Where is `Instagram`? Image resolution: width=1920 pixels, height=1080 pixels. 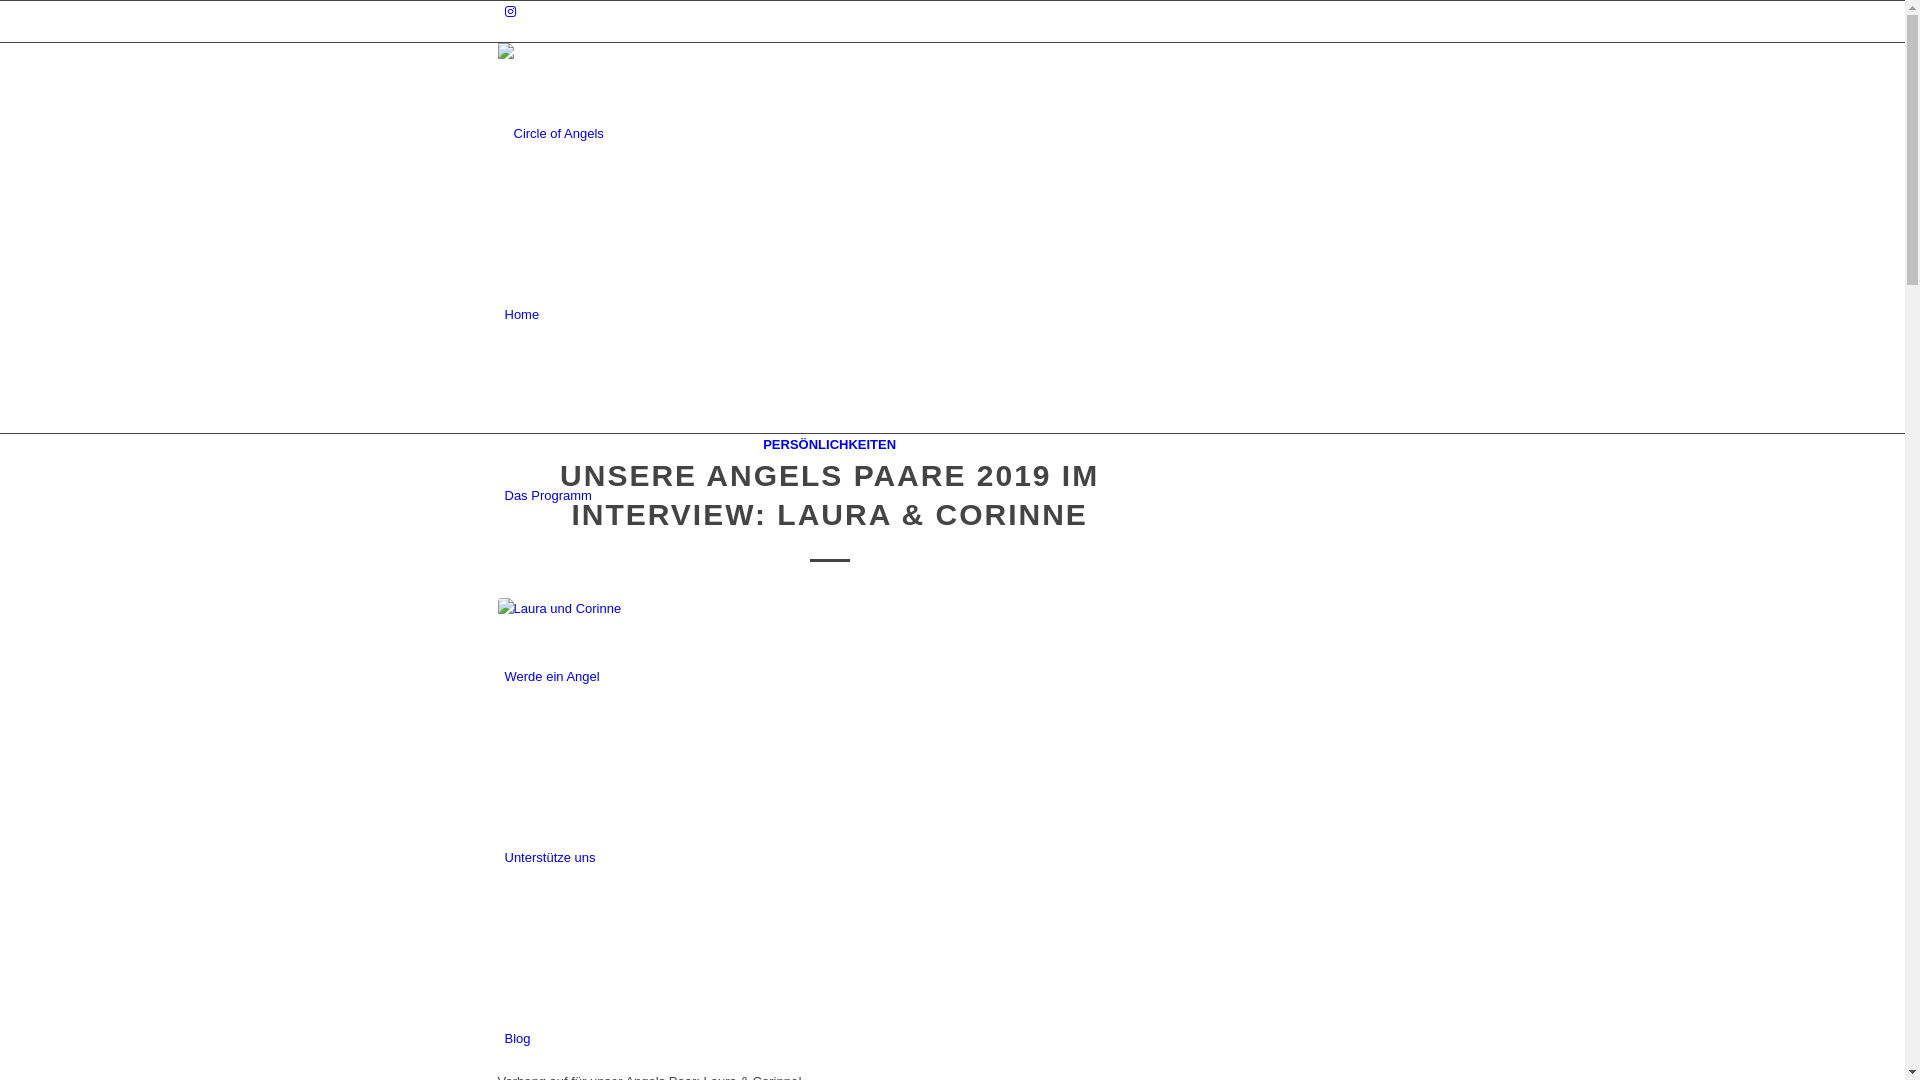 Instagram is located at coordinates (510, 12).